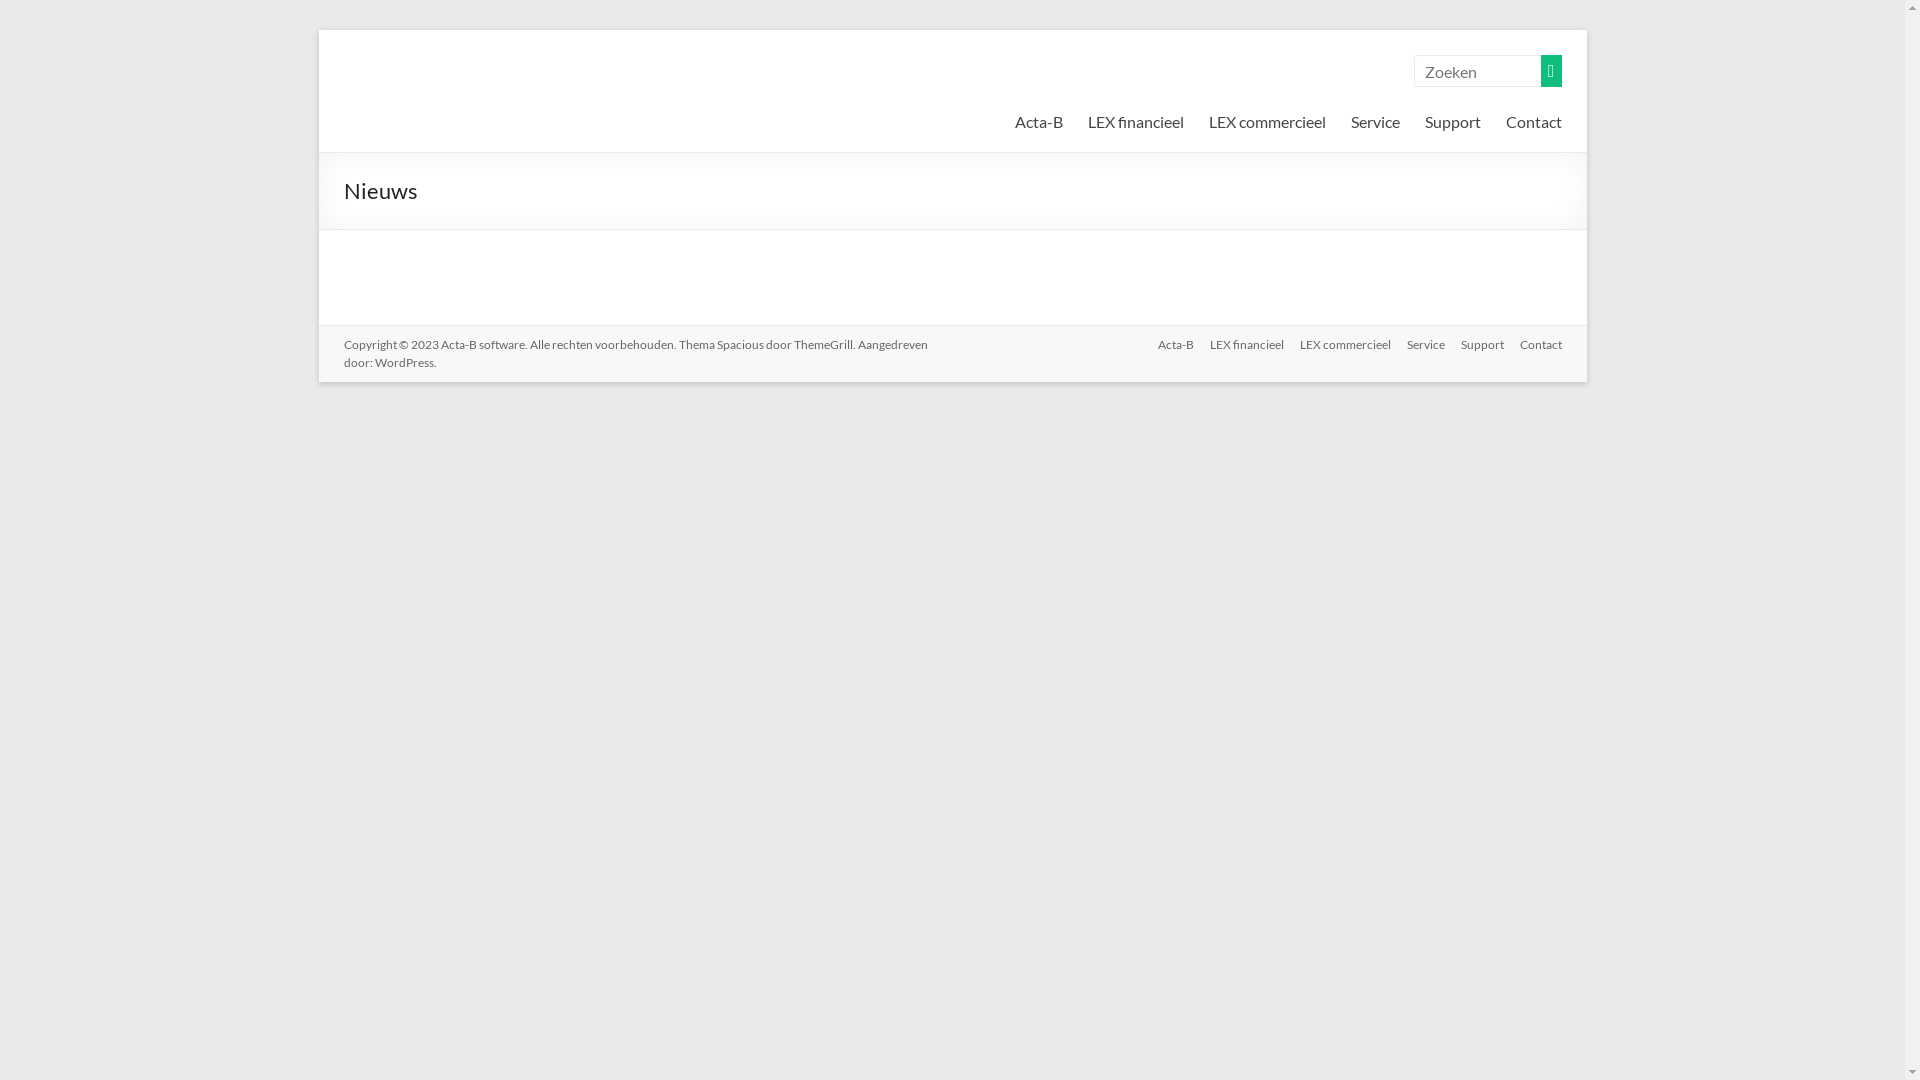  What do you see at coordinates (1534, 122) in the screenshot?
I see `Contact` at bounding box center [1534, 122].